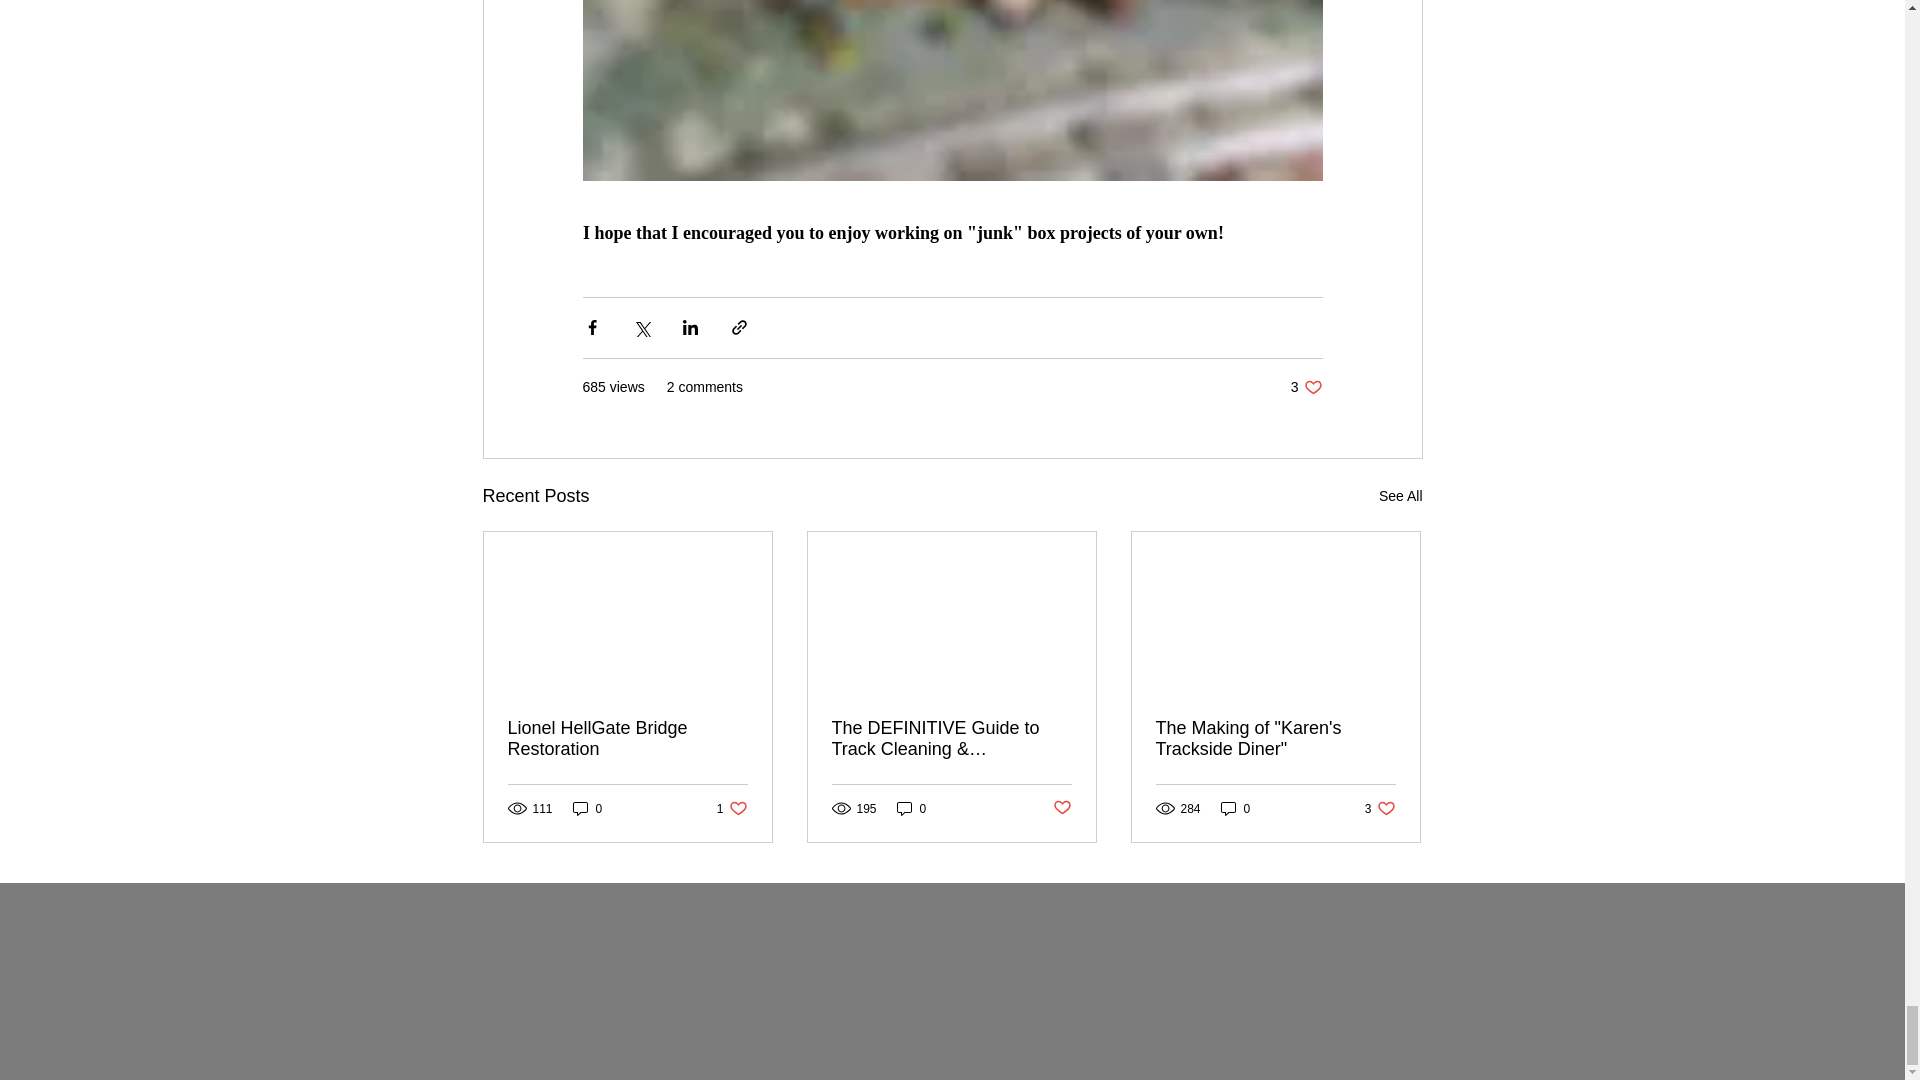  I want to click on 0, so click(1306, 388).